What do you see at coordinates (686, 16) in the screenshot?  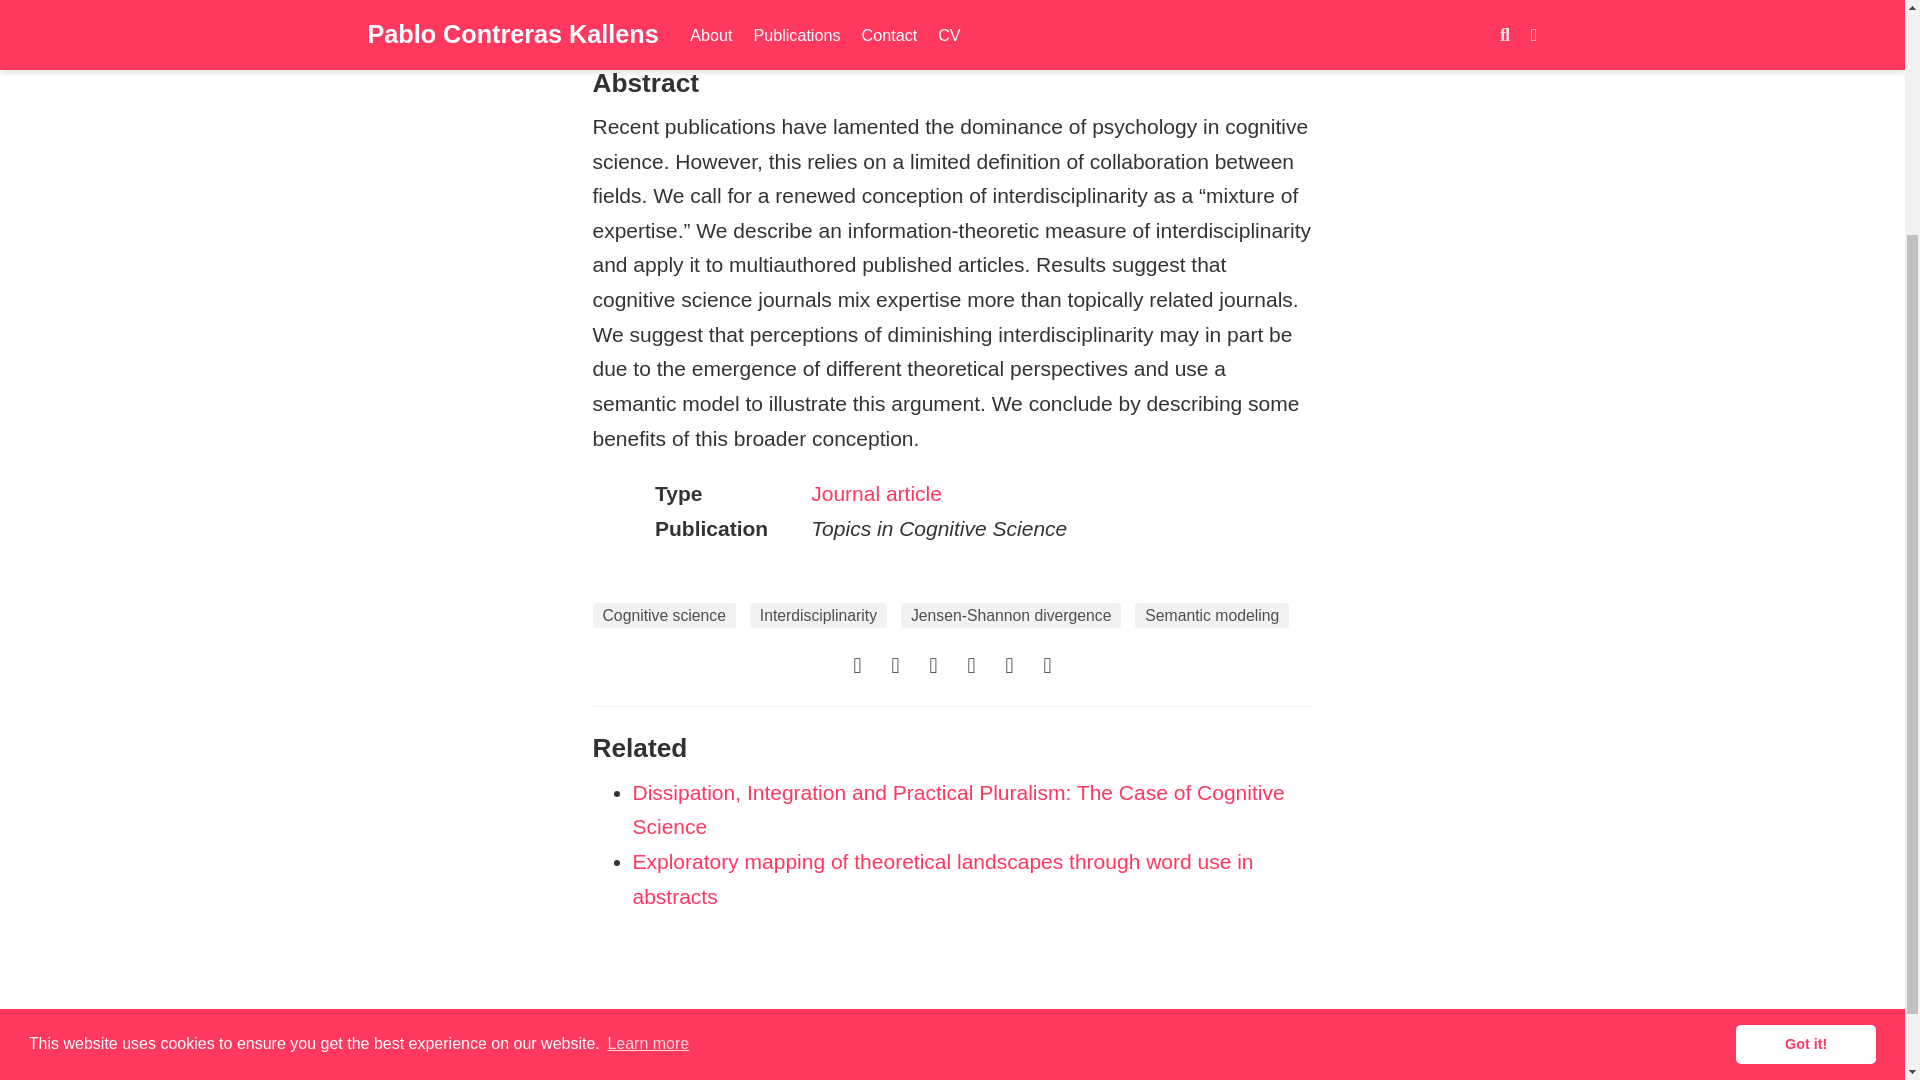 I see `Cite` at bounding box center [686, 16].